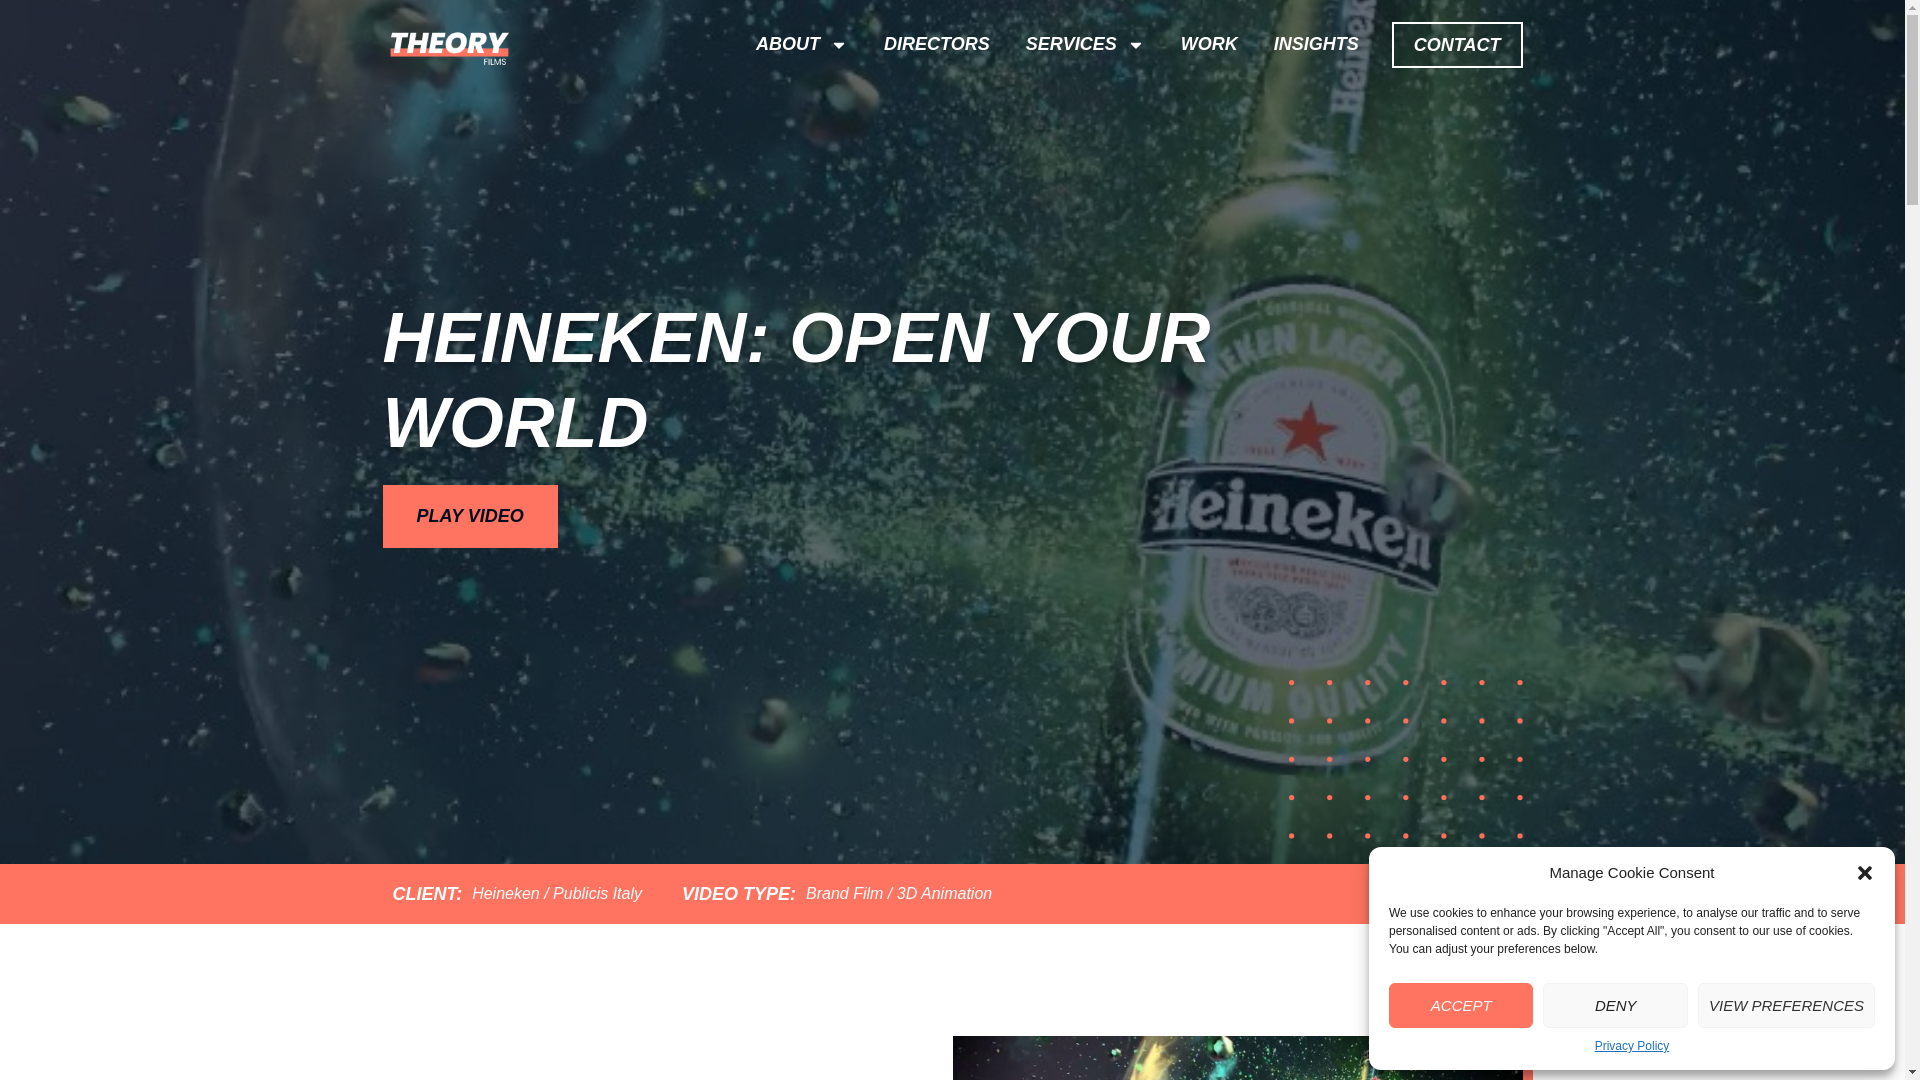 This screenshot has height=1080, width=1920. I want to click on VIEW PREFERENCES, so click(1786, 1005).